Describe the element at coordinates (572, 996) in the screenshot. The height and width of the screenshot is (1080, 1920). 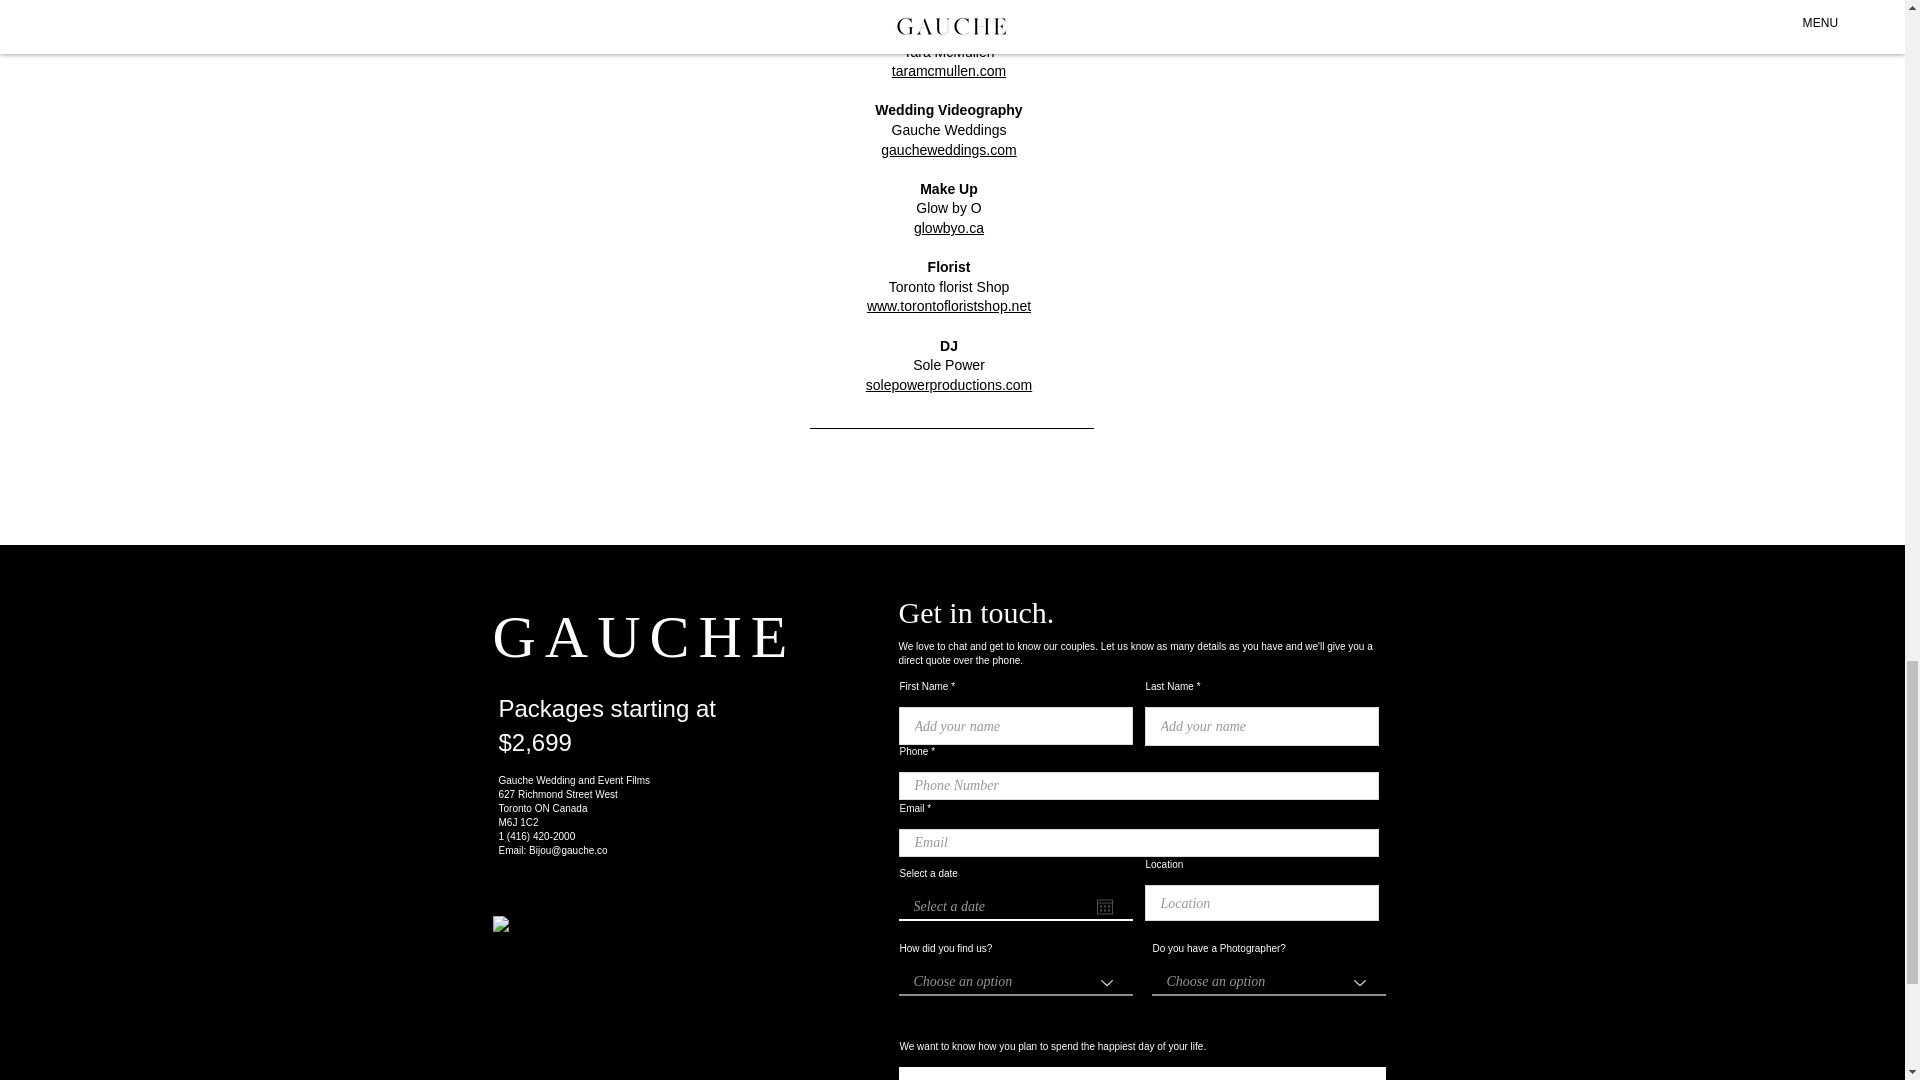
I see `GAUCHE LETTER WHITE.png` at that location.